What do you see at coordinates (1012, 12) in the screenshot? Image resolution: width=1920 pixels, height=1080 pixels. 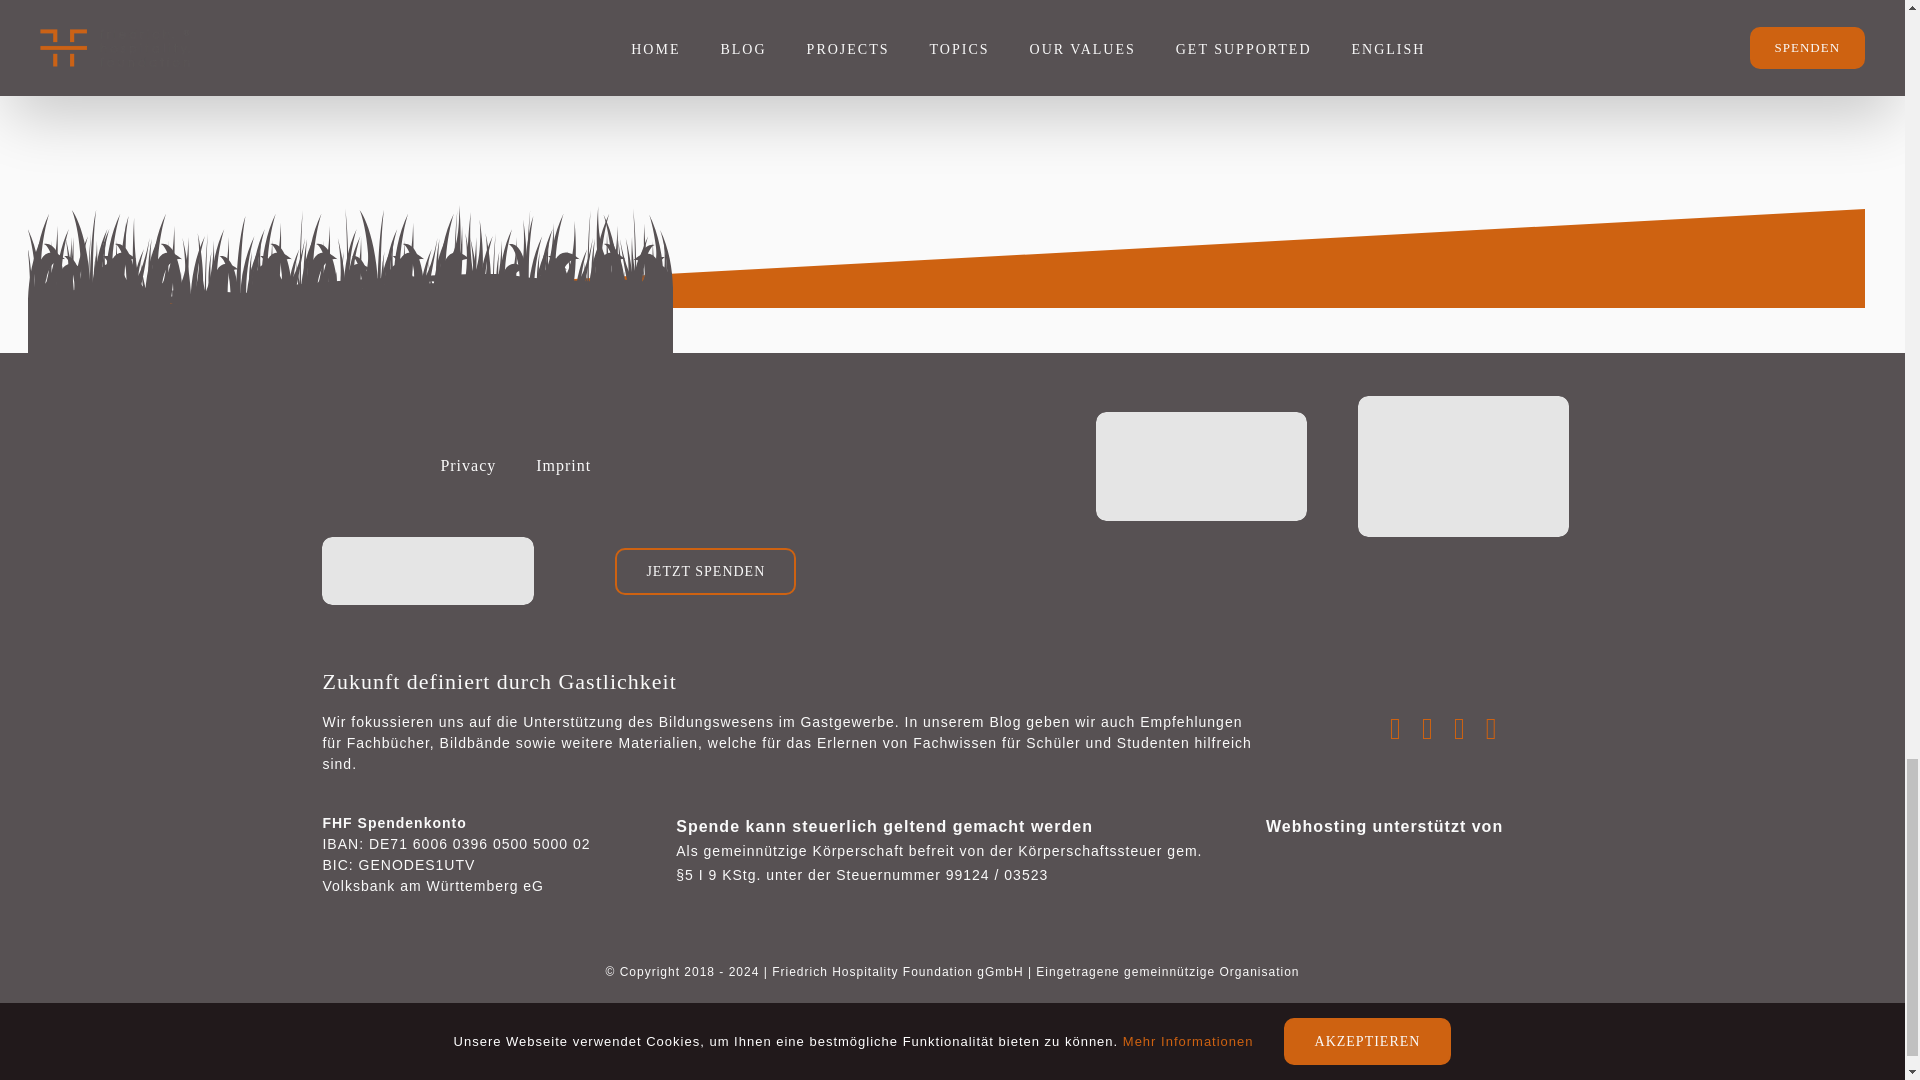 I see `Hotel Management II: Career Opportunity for Young People` at bounding box center [1012, 12].